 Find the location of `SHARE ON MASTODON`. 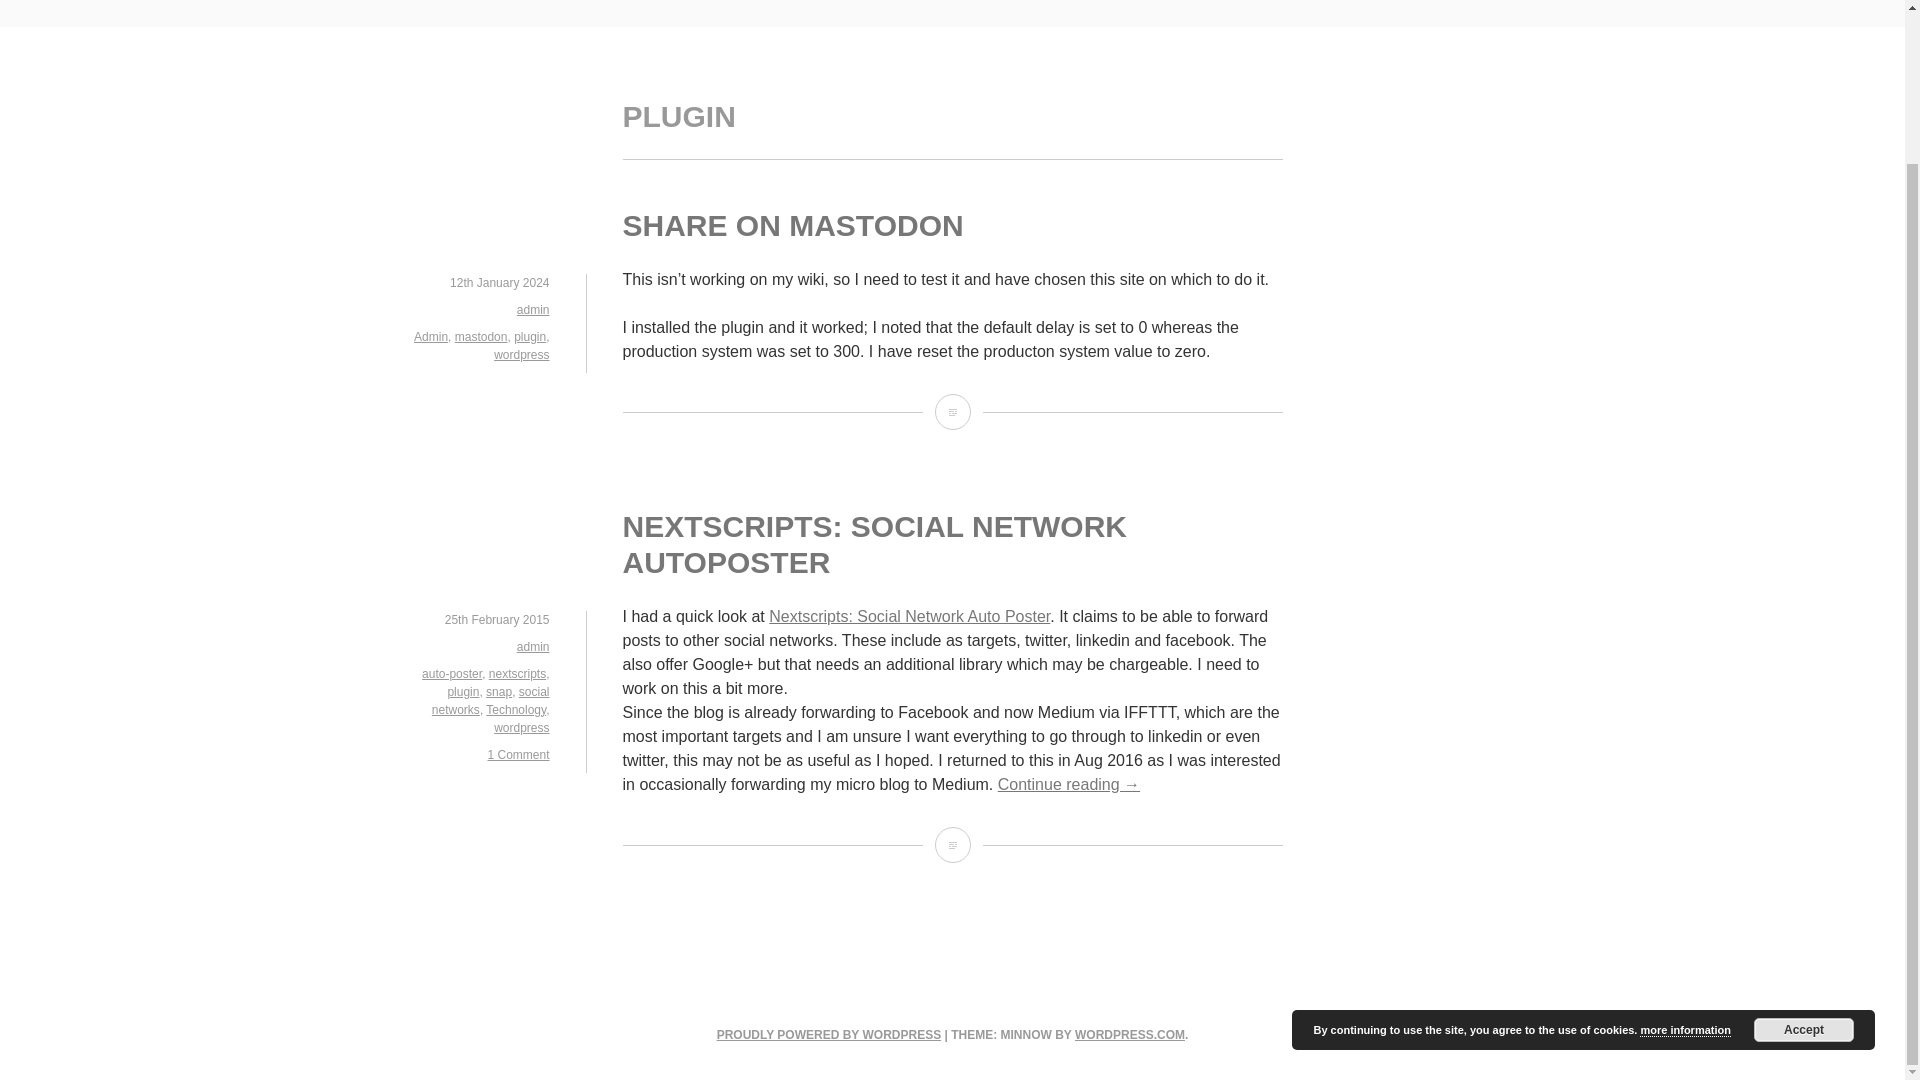

SHARE ON MASTODON is located at coordinates (792, 225).